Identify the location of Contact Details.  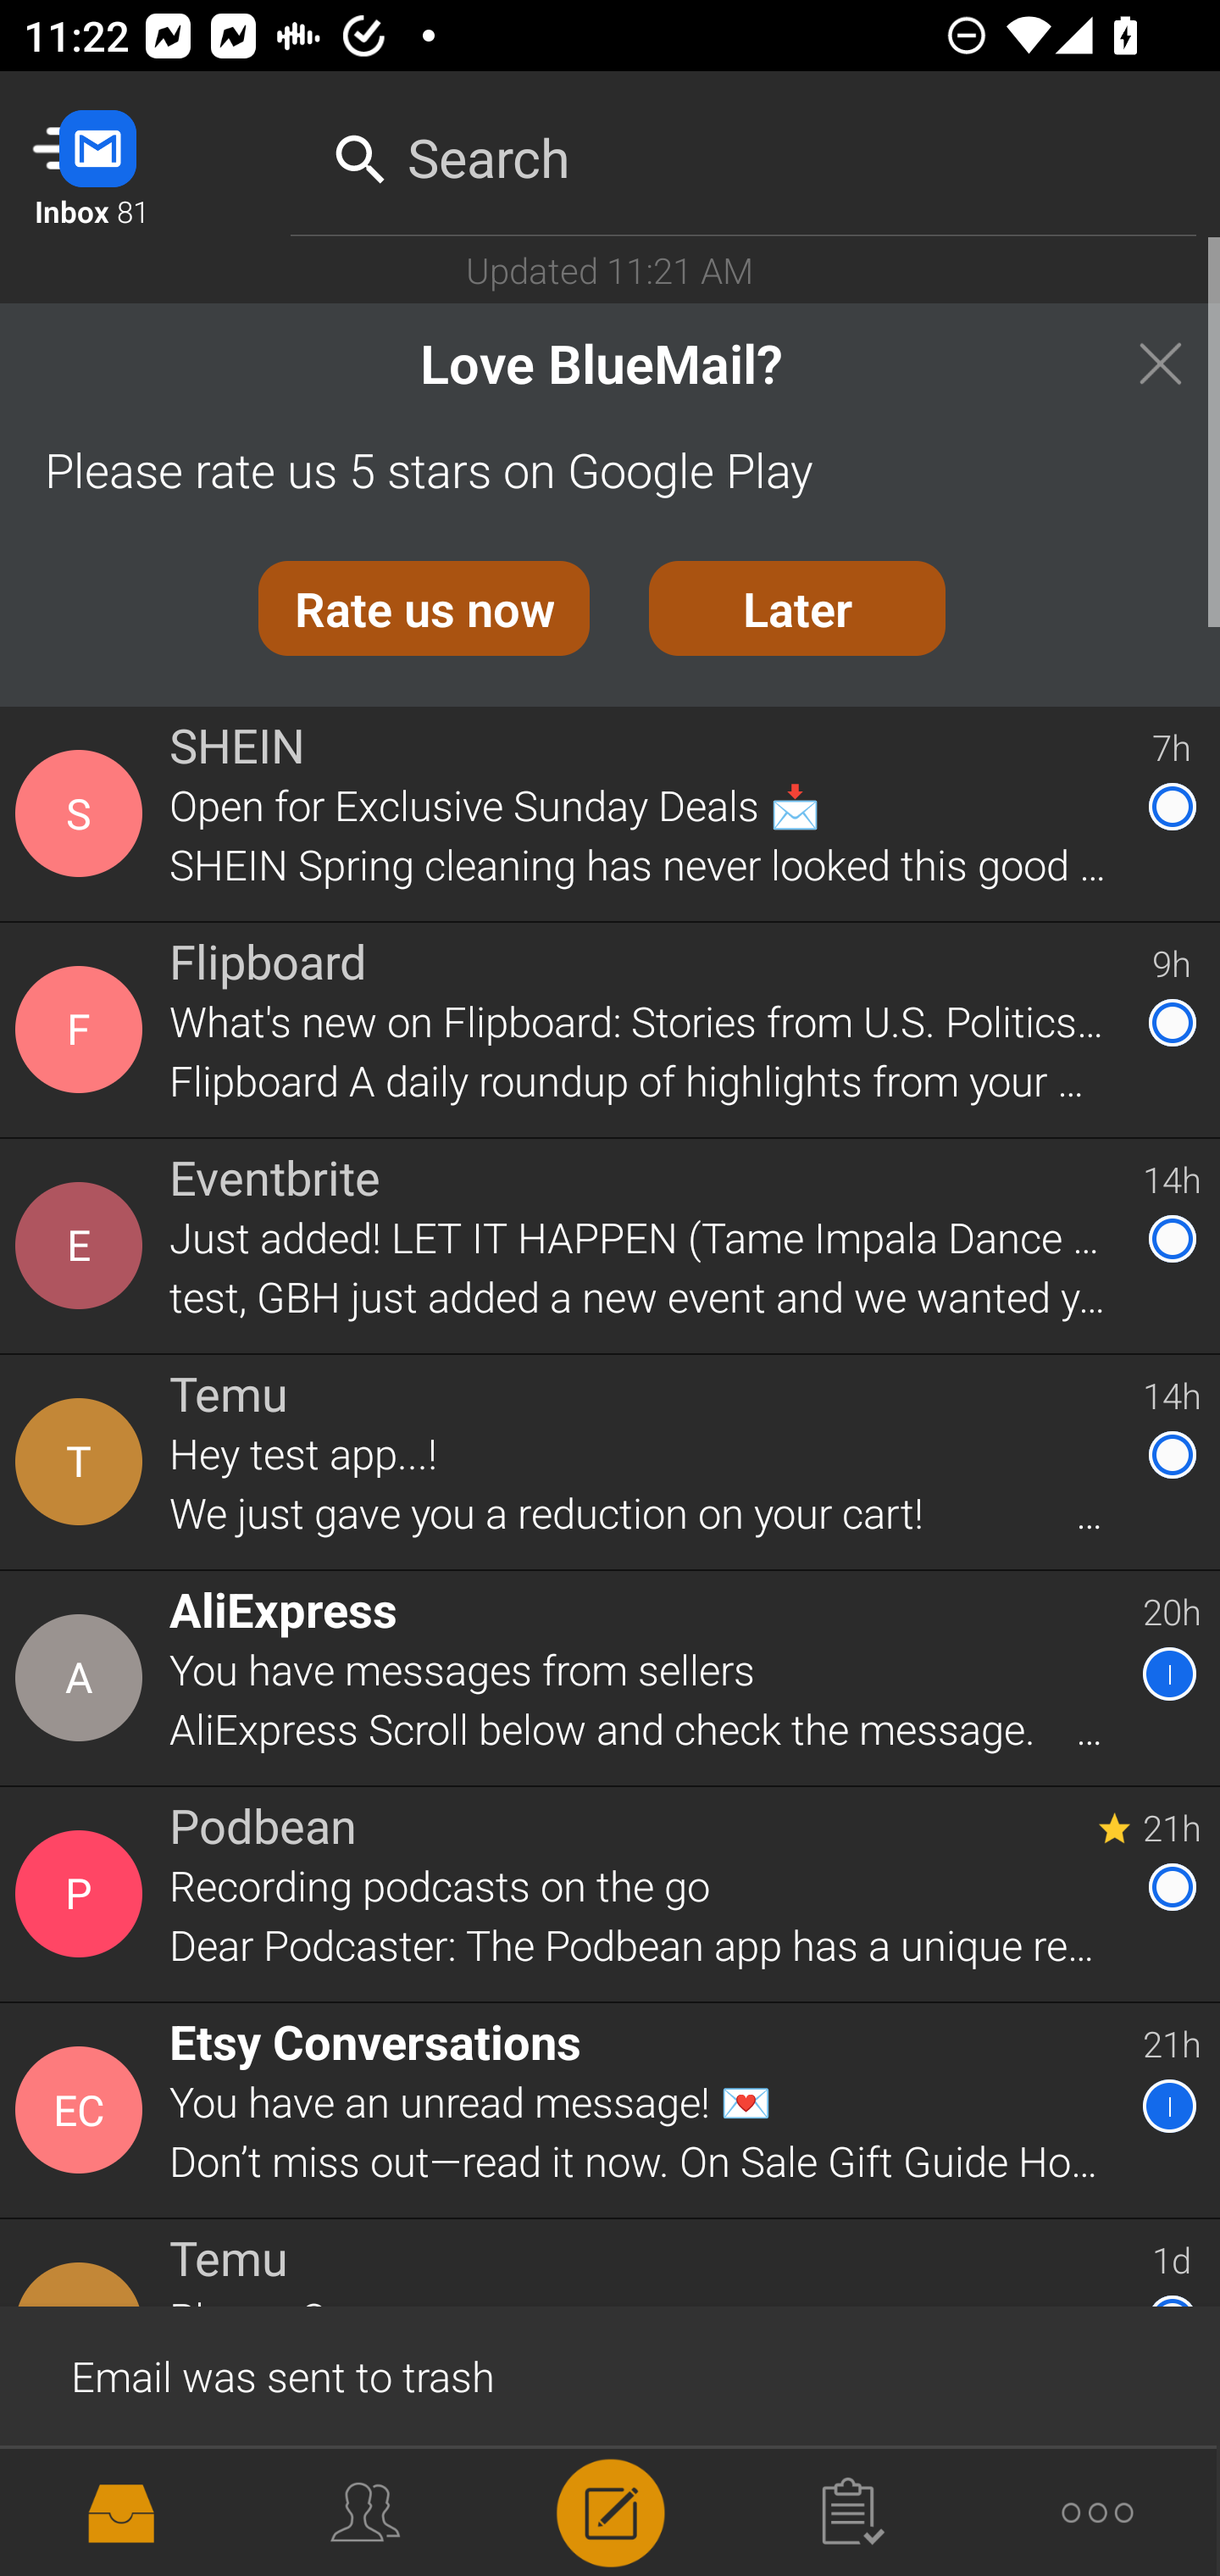
(83, 1895).